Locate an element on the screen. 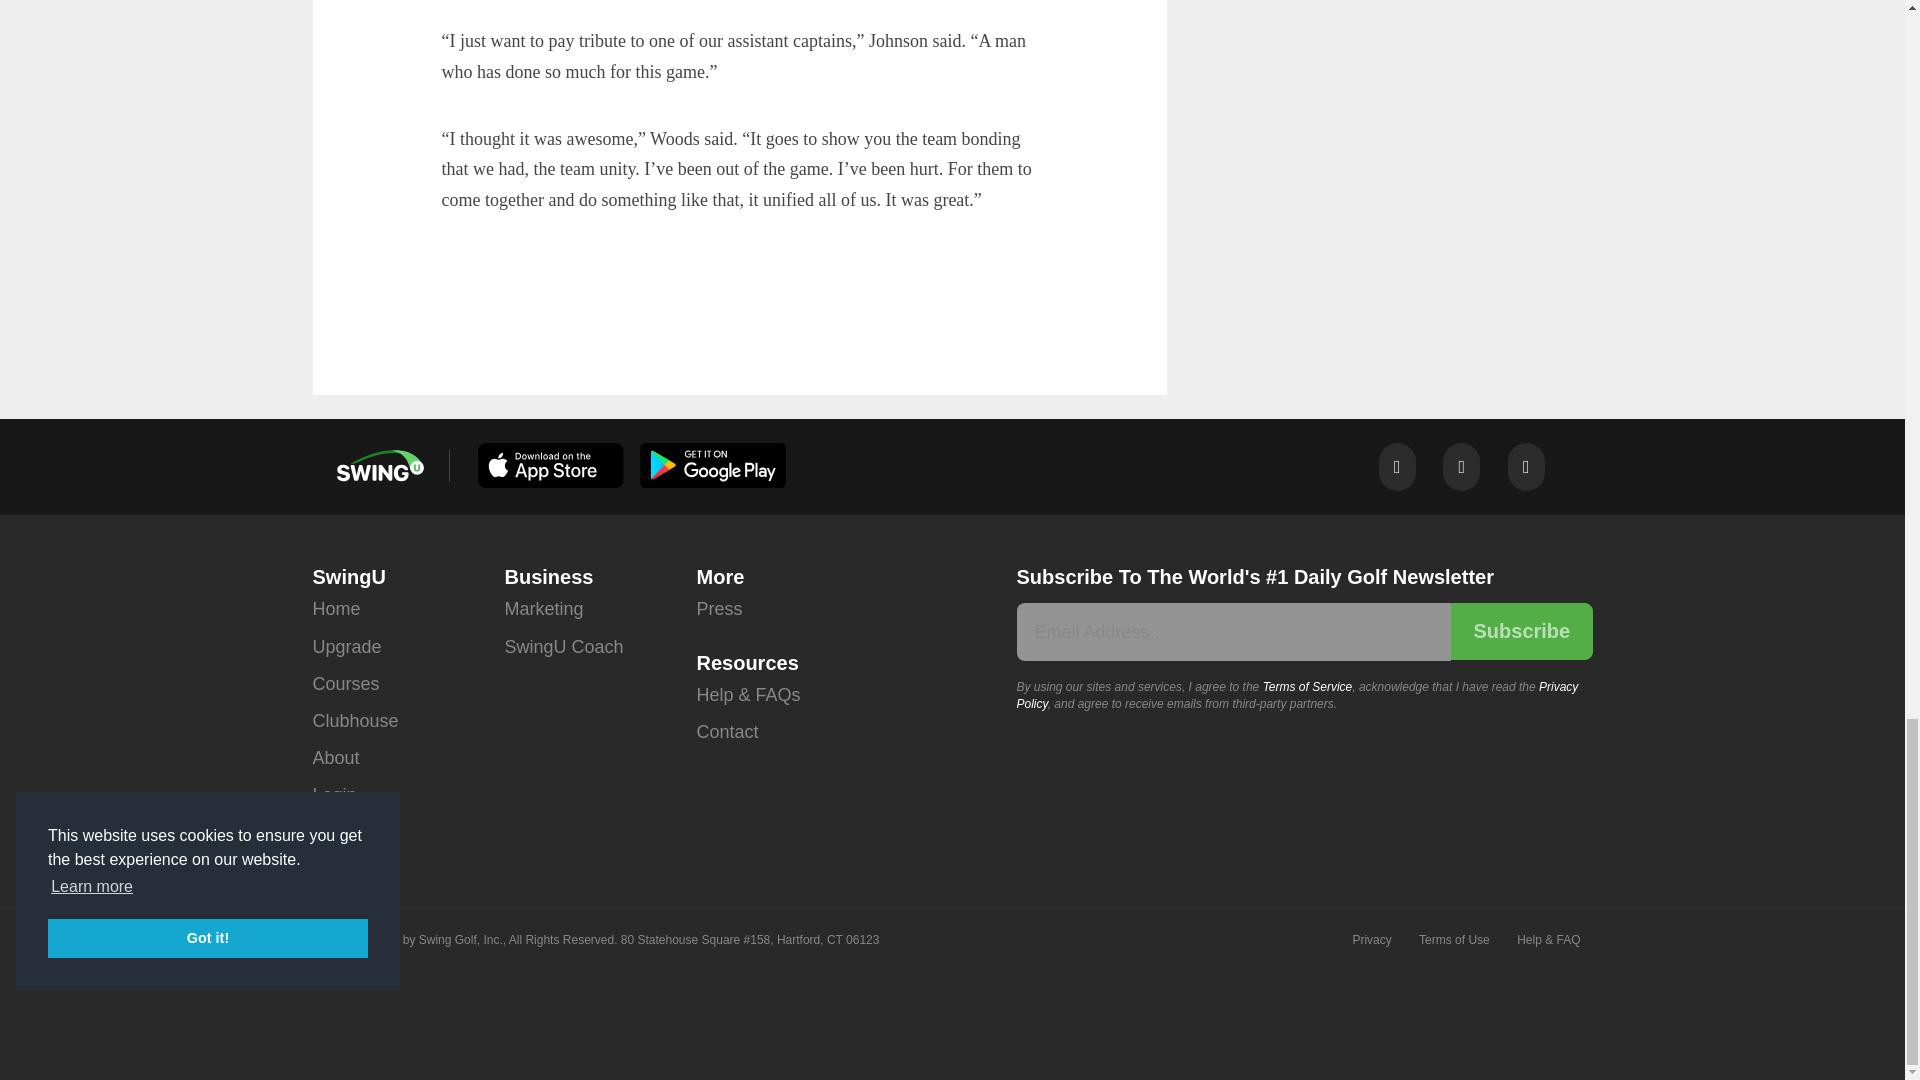 The image size is (1920, 1080). Login is located at coordinates (333, 795).